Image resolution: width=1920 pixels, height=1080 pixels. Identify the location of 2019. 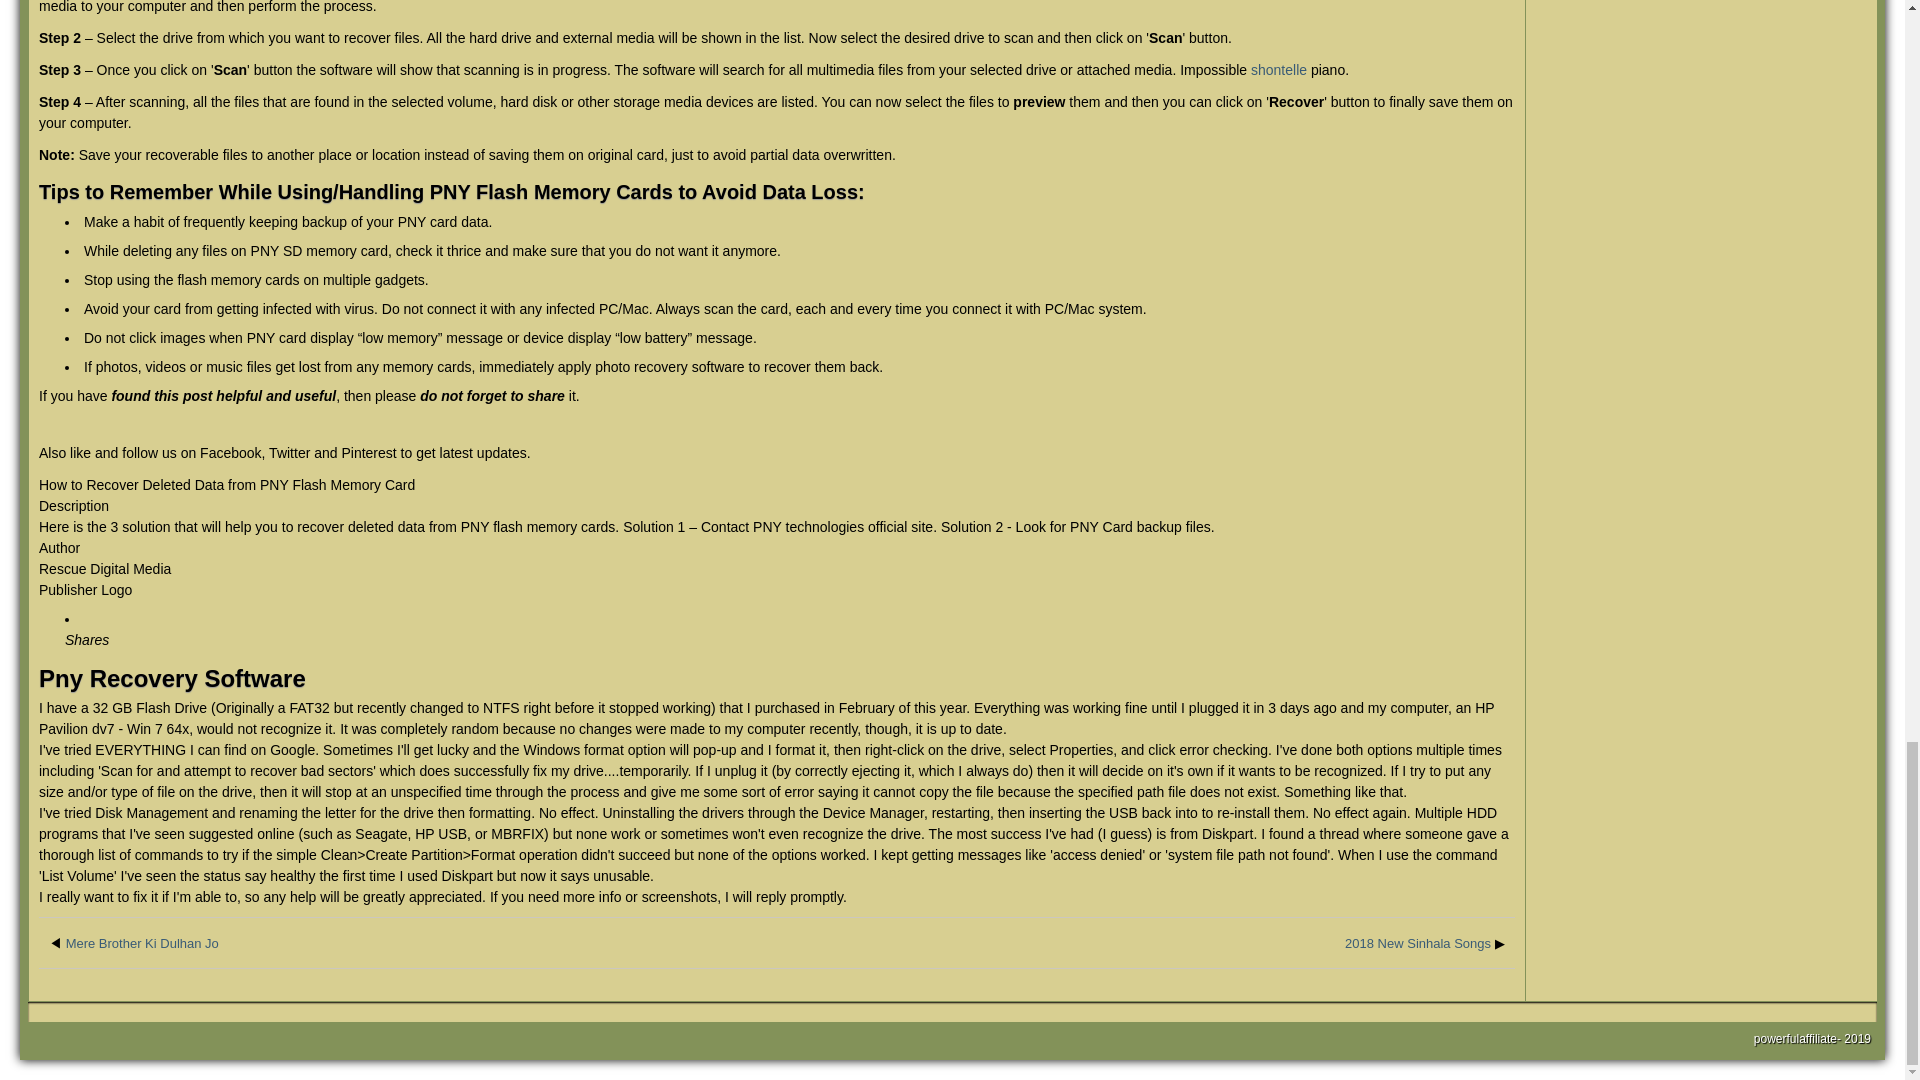
(1856, 1039).